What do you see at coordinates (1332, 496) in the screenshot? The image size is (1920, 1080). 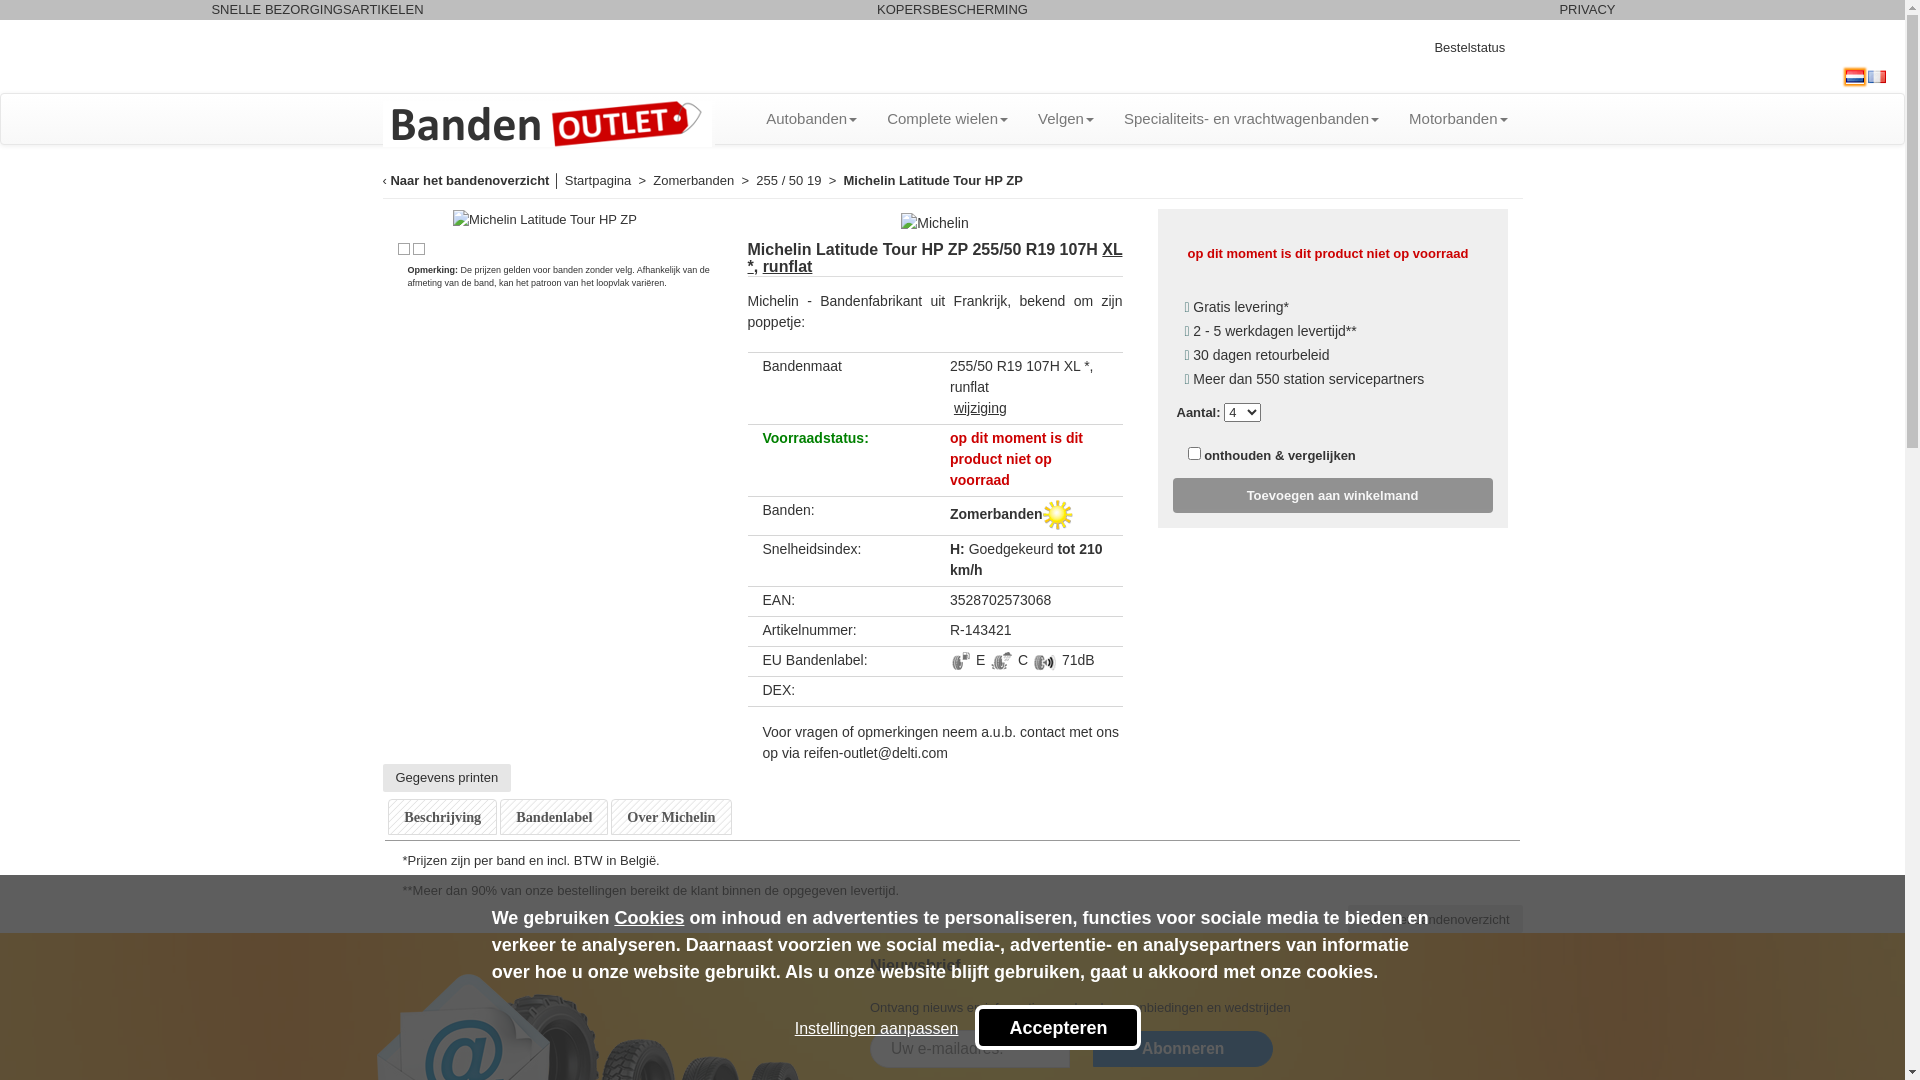 I see `Toevoegen aan winkelmand` at bounding box center [1332, 496].